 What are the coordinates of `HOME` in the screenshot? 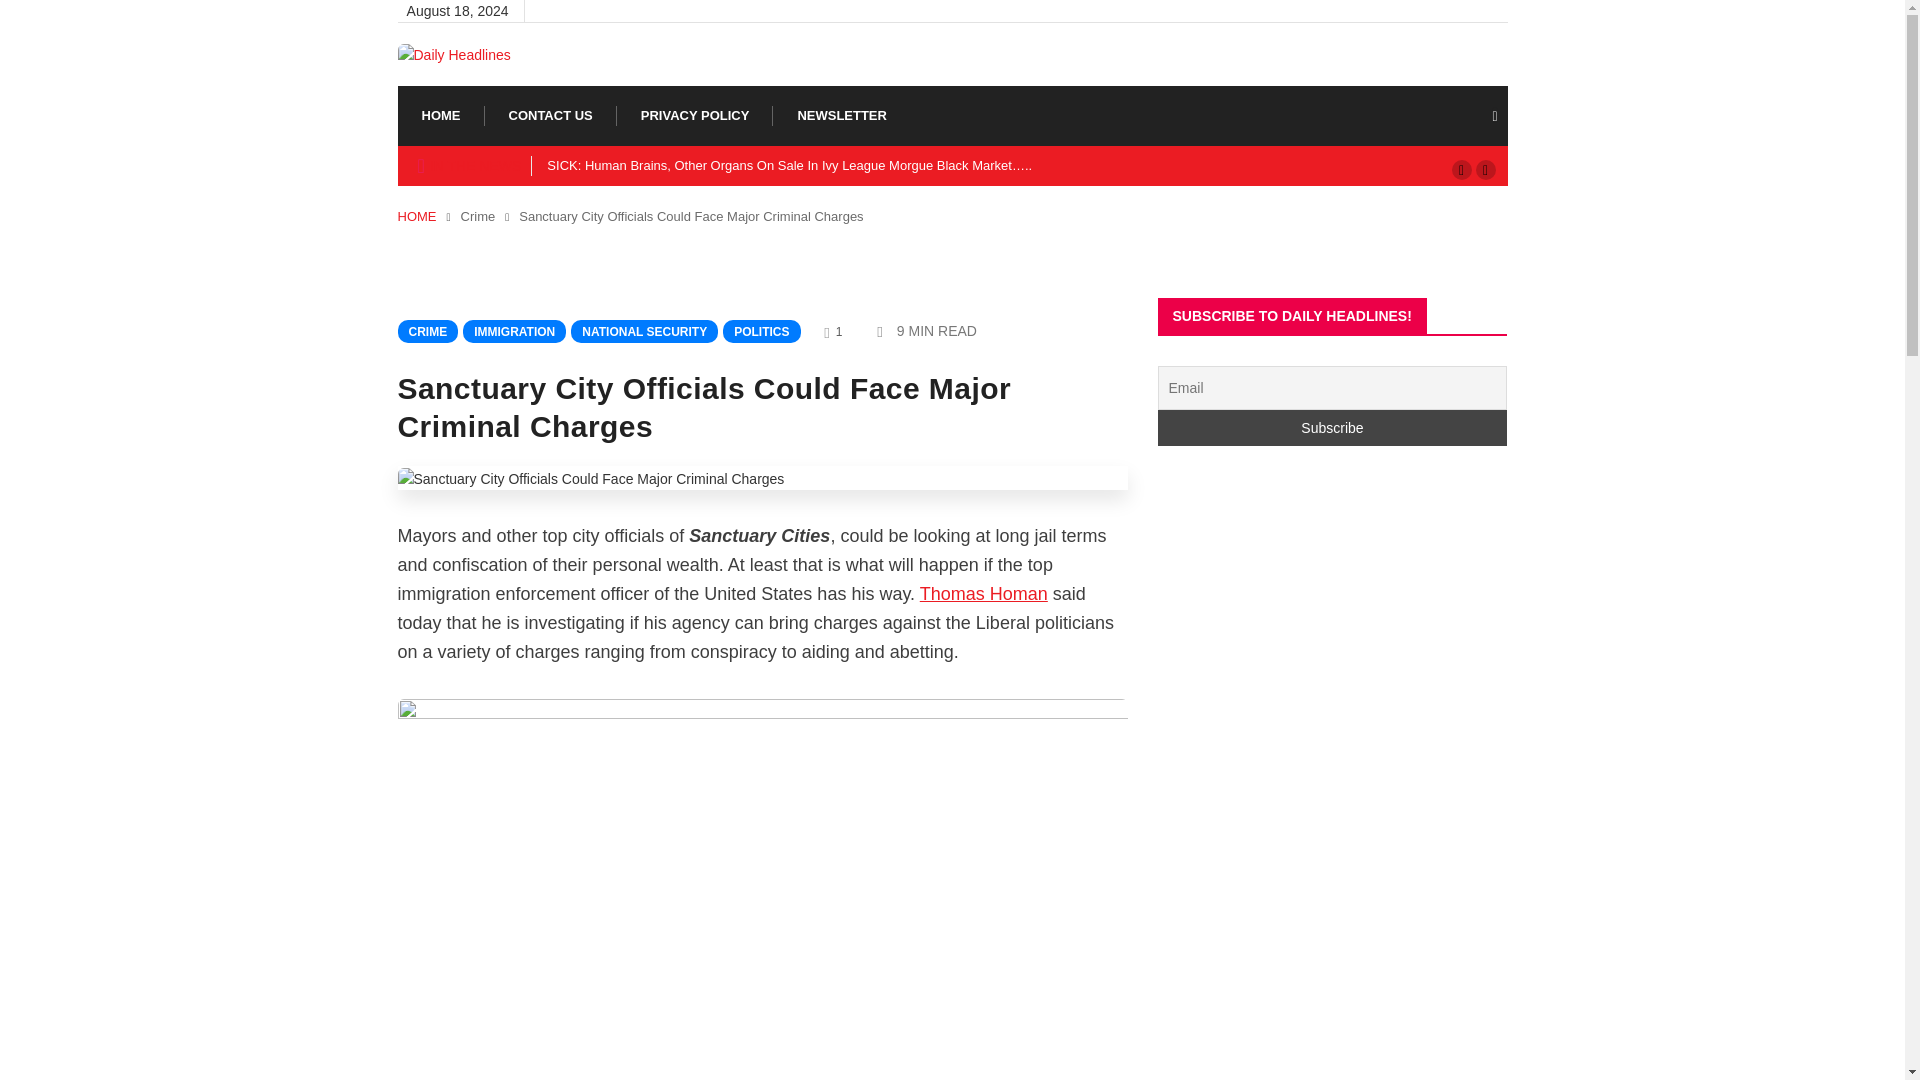 It's located at (417, 216).